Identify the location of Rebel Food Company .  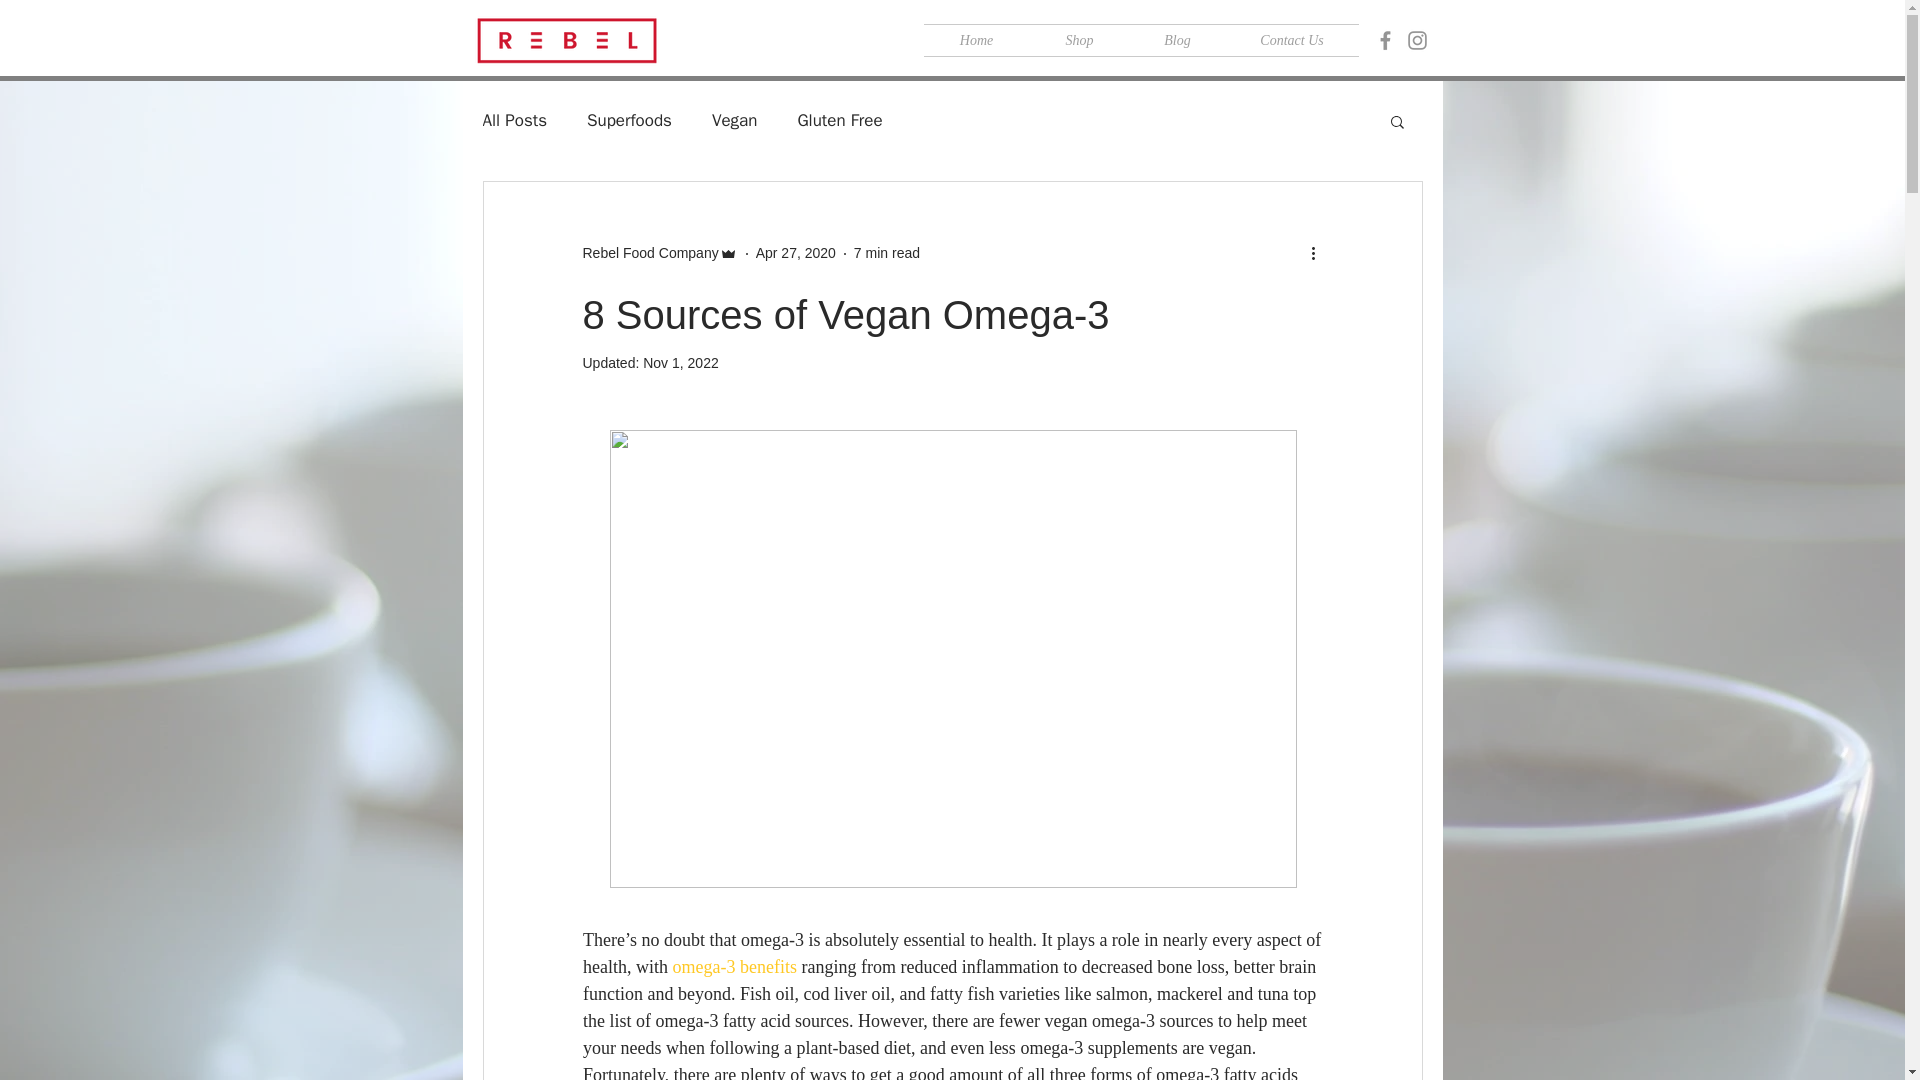
(650, 253).